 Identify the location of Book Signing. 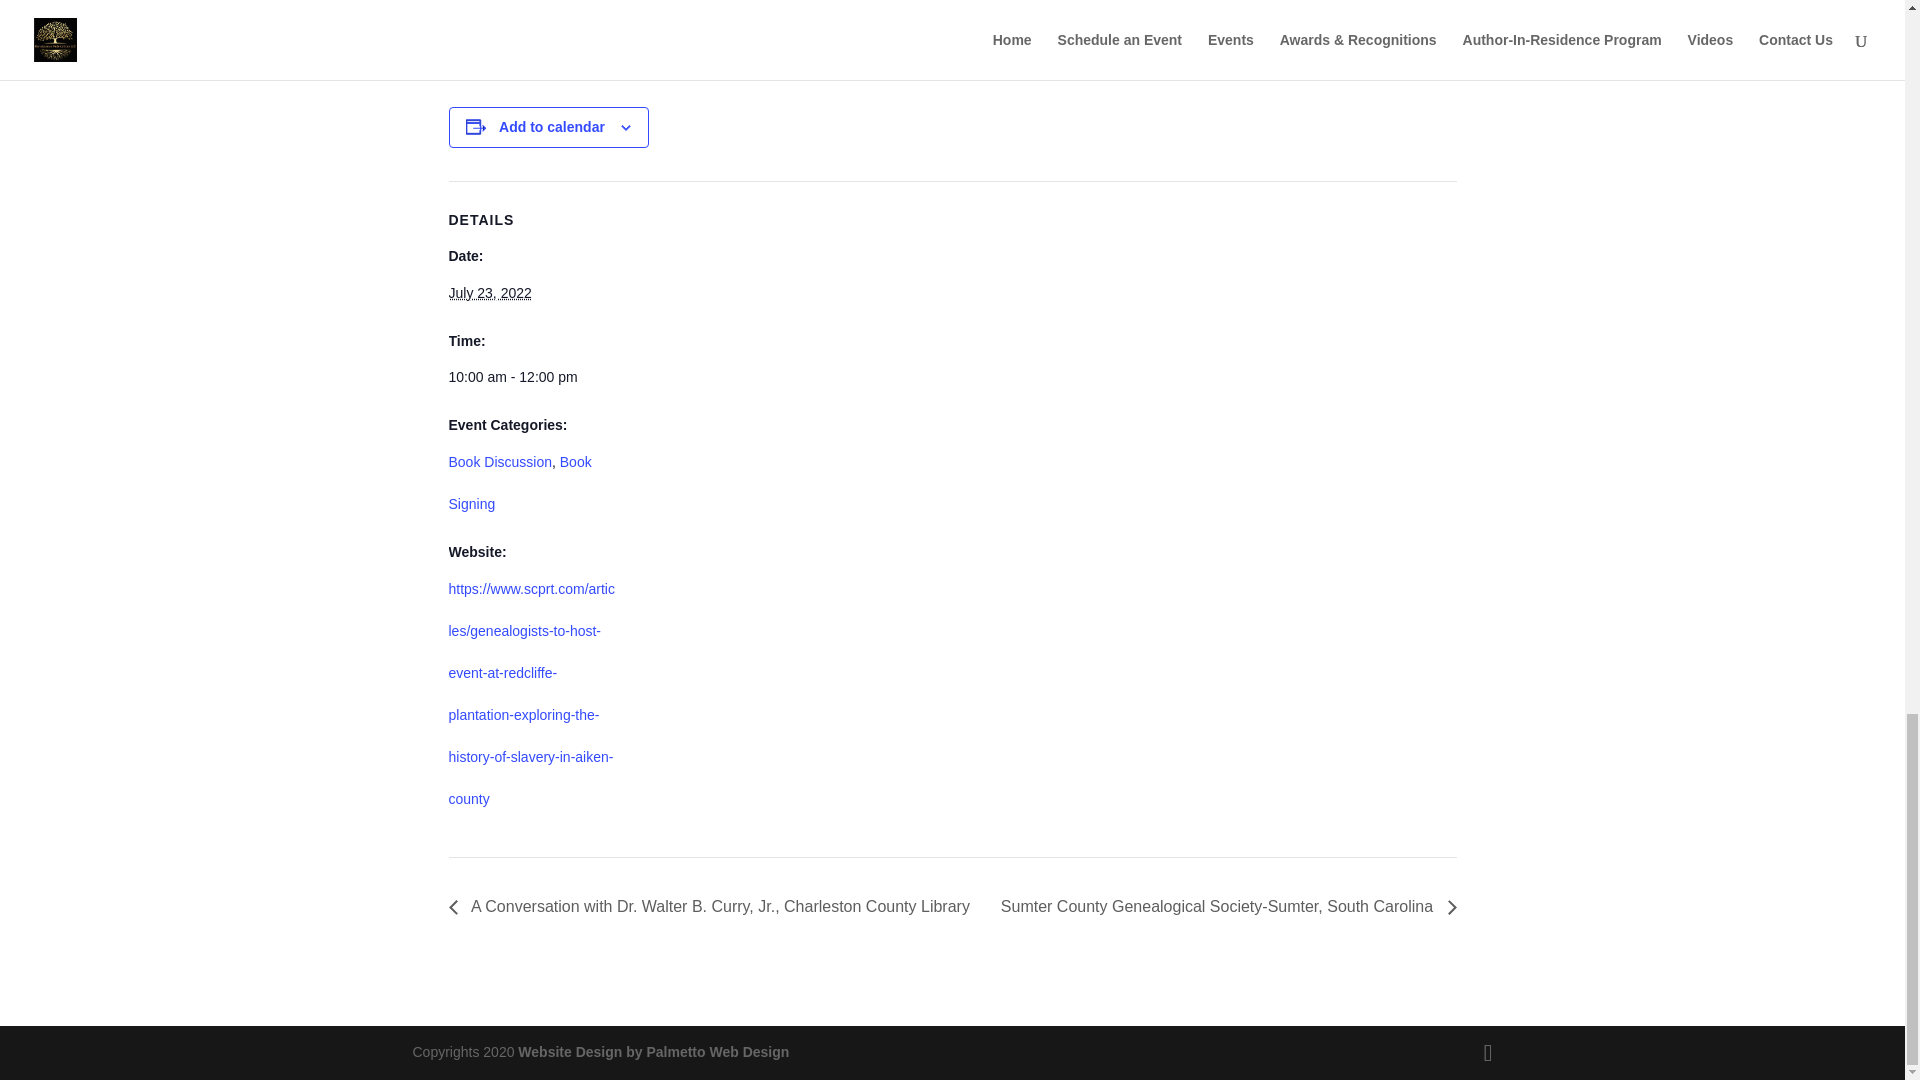
(519, 482).